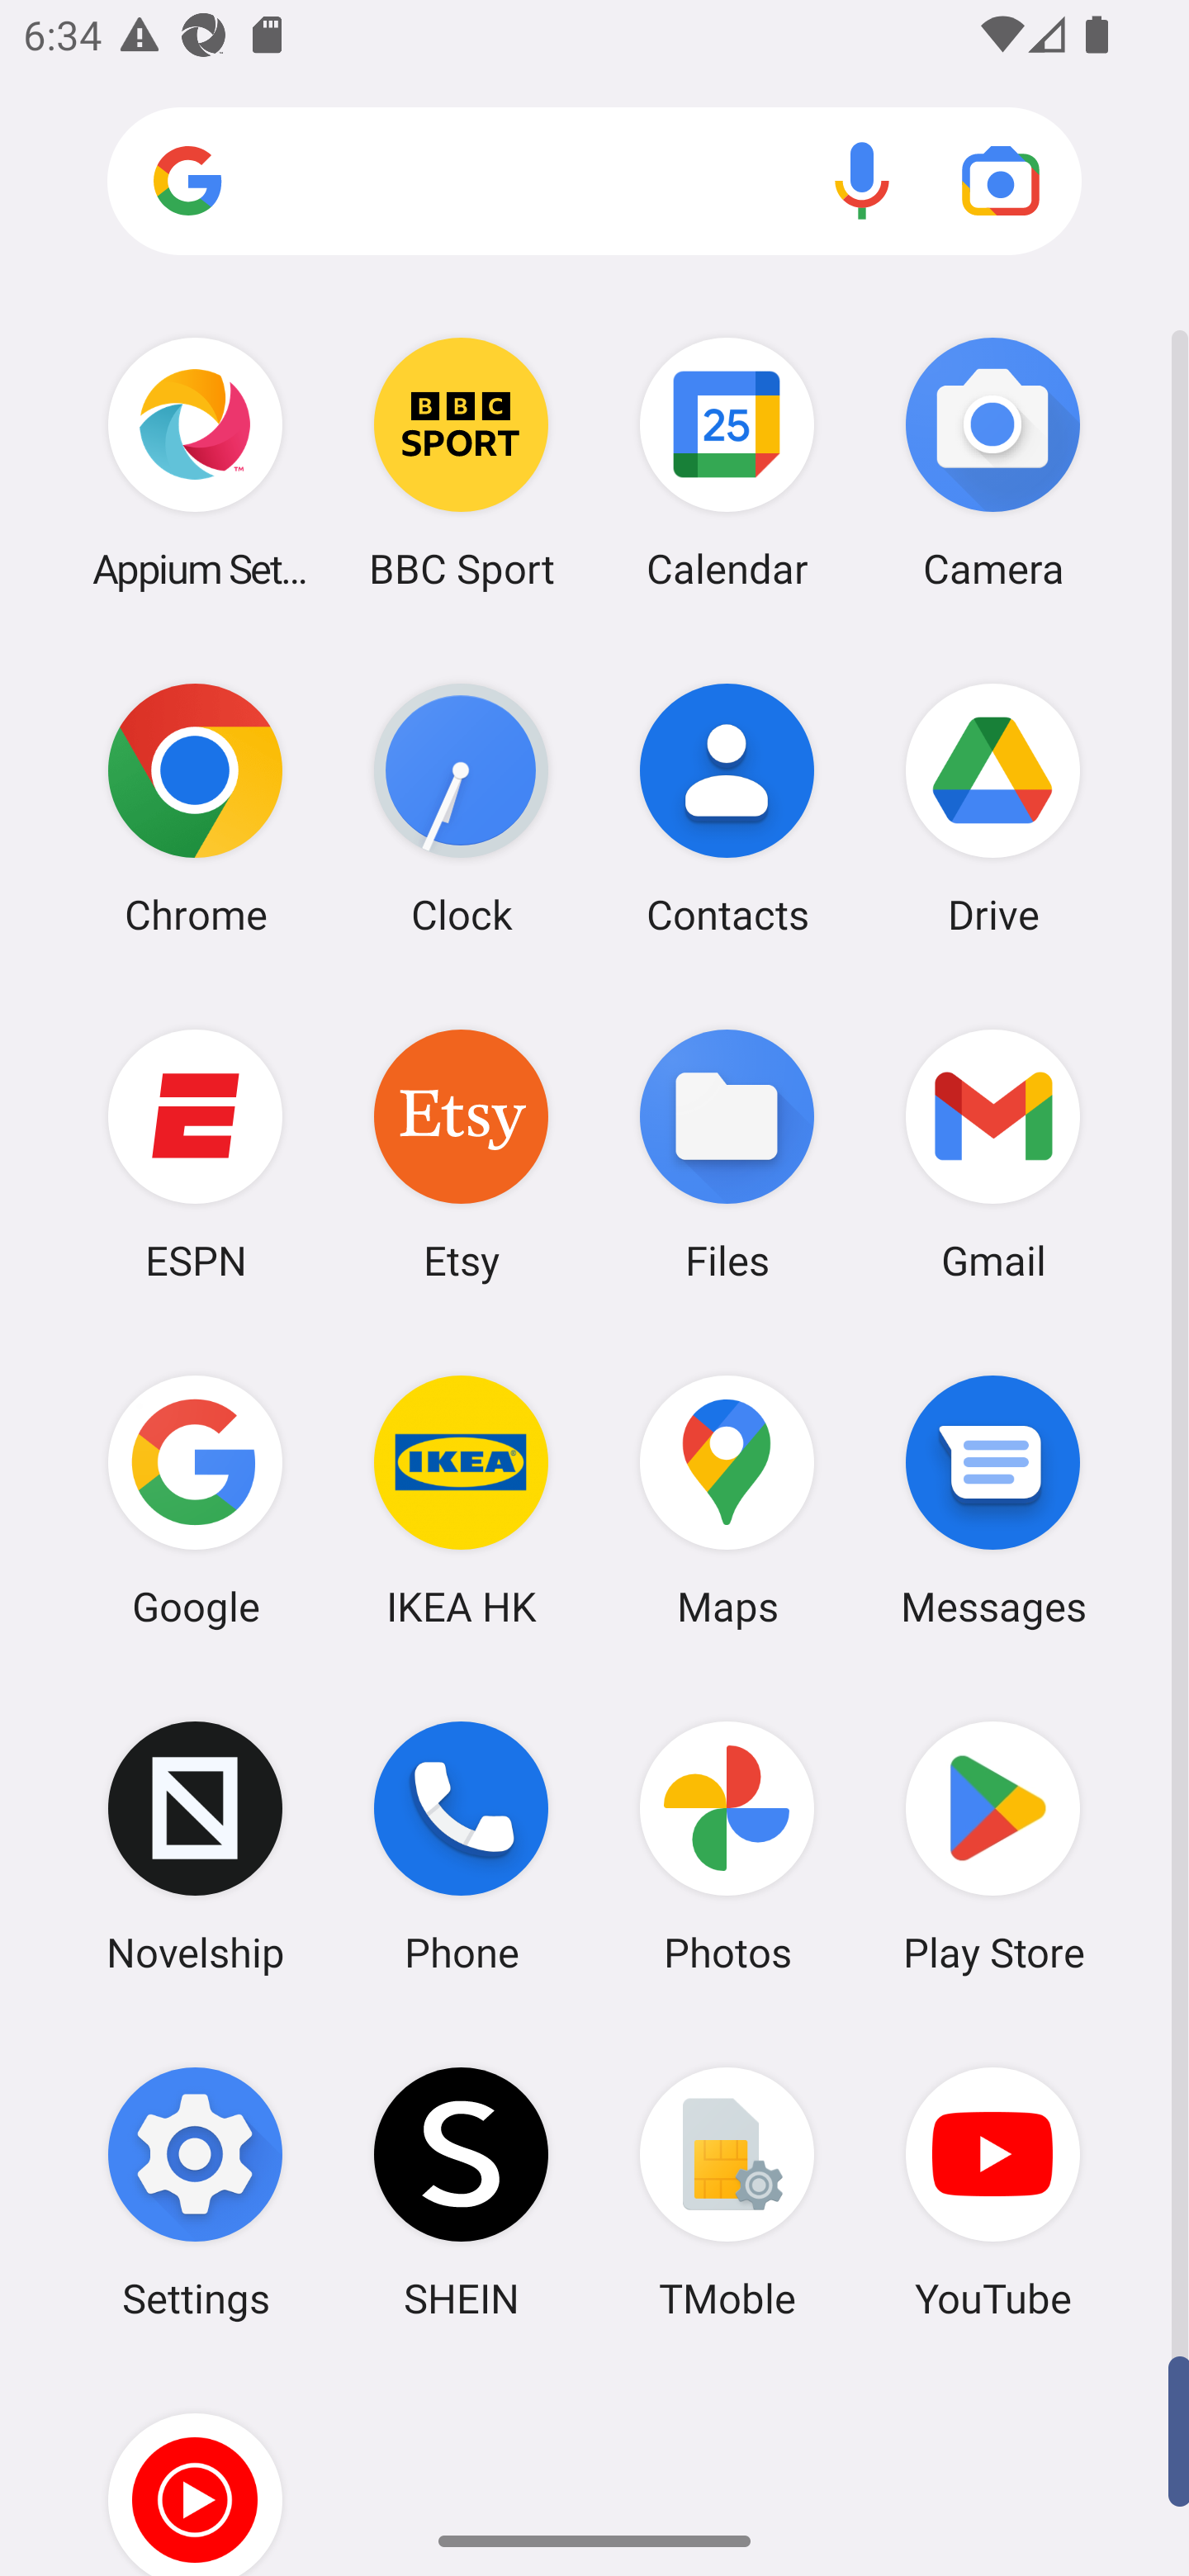  Describe the element at coordinates (594, 182) in the screenshot. I see `Search apps, web and more` at that location.